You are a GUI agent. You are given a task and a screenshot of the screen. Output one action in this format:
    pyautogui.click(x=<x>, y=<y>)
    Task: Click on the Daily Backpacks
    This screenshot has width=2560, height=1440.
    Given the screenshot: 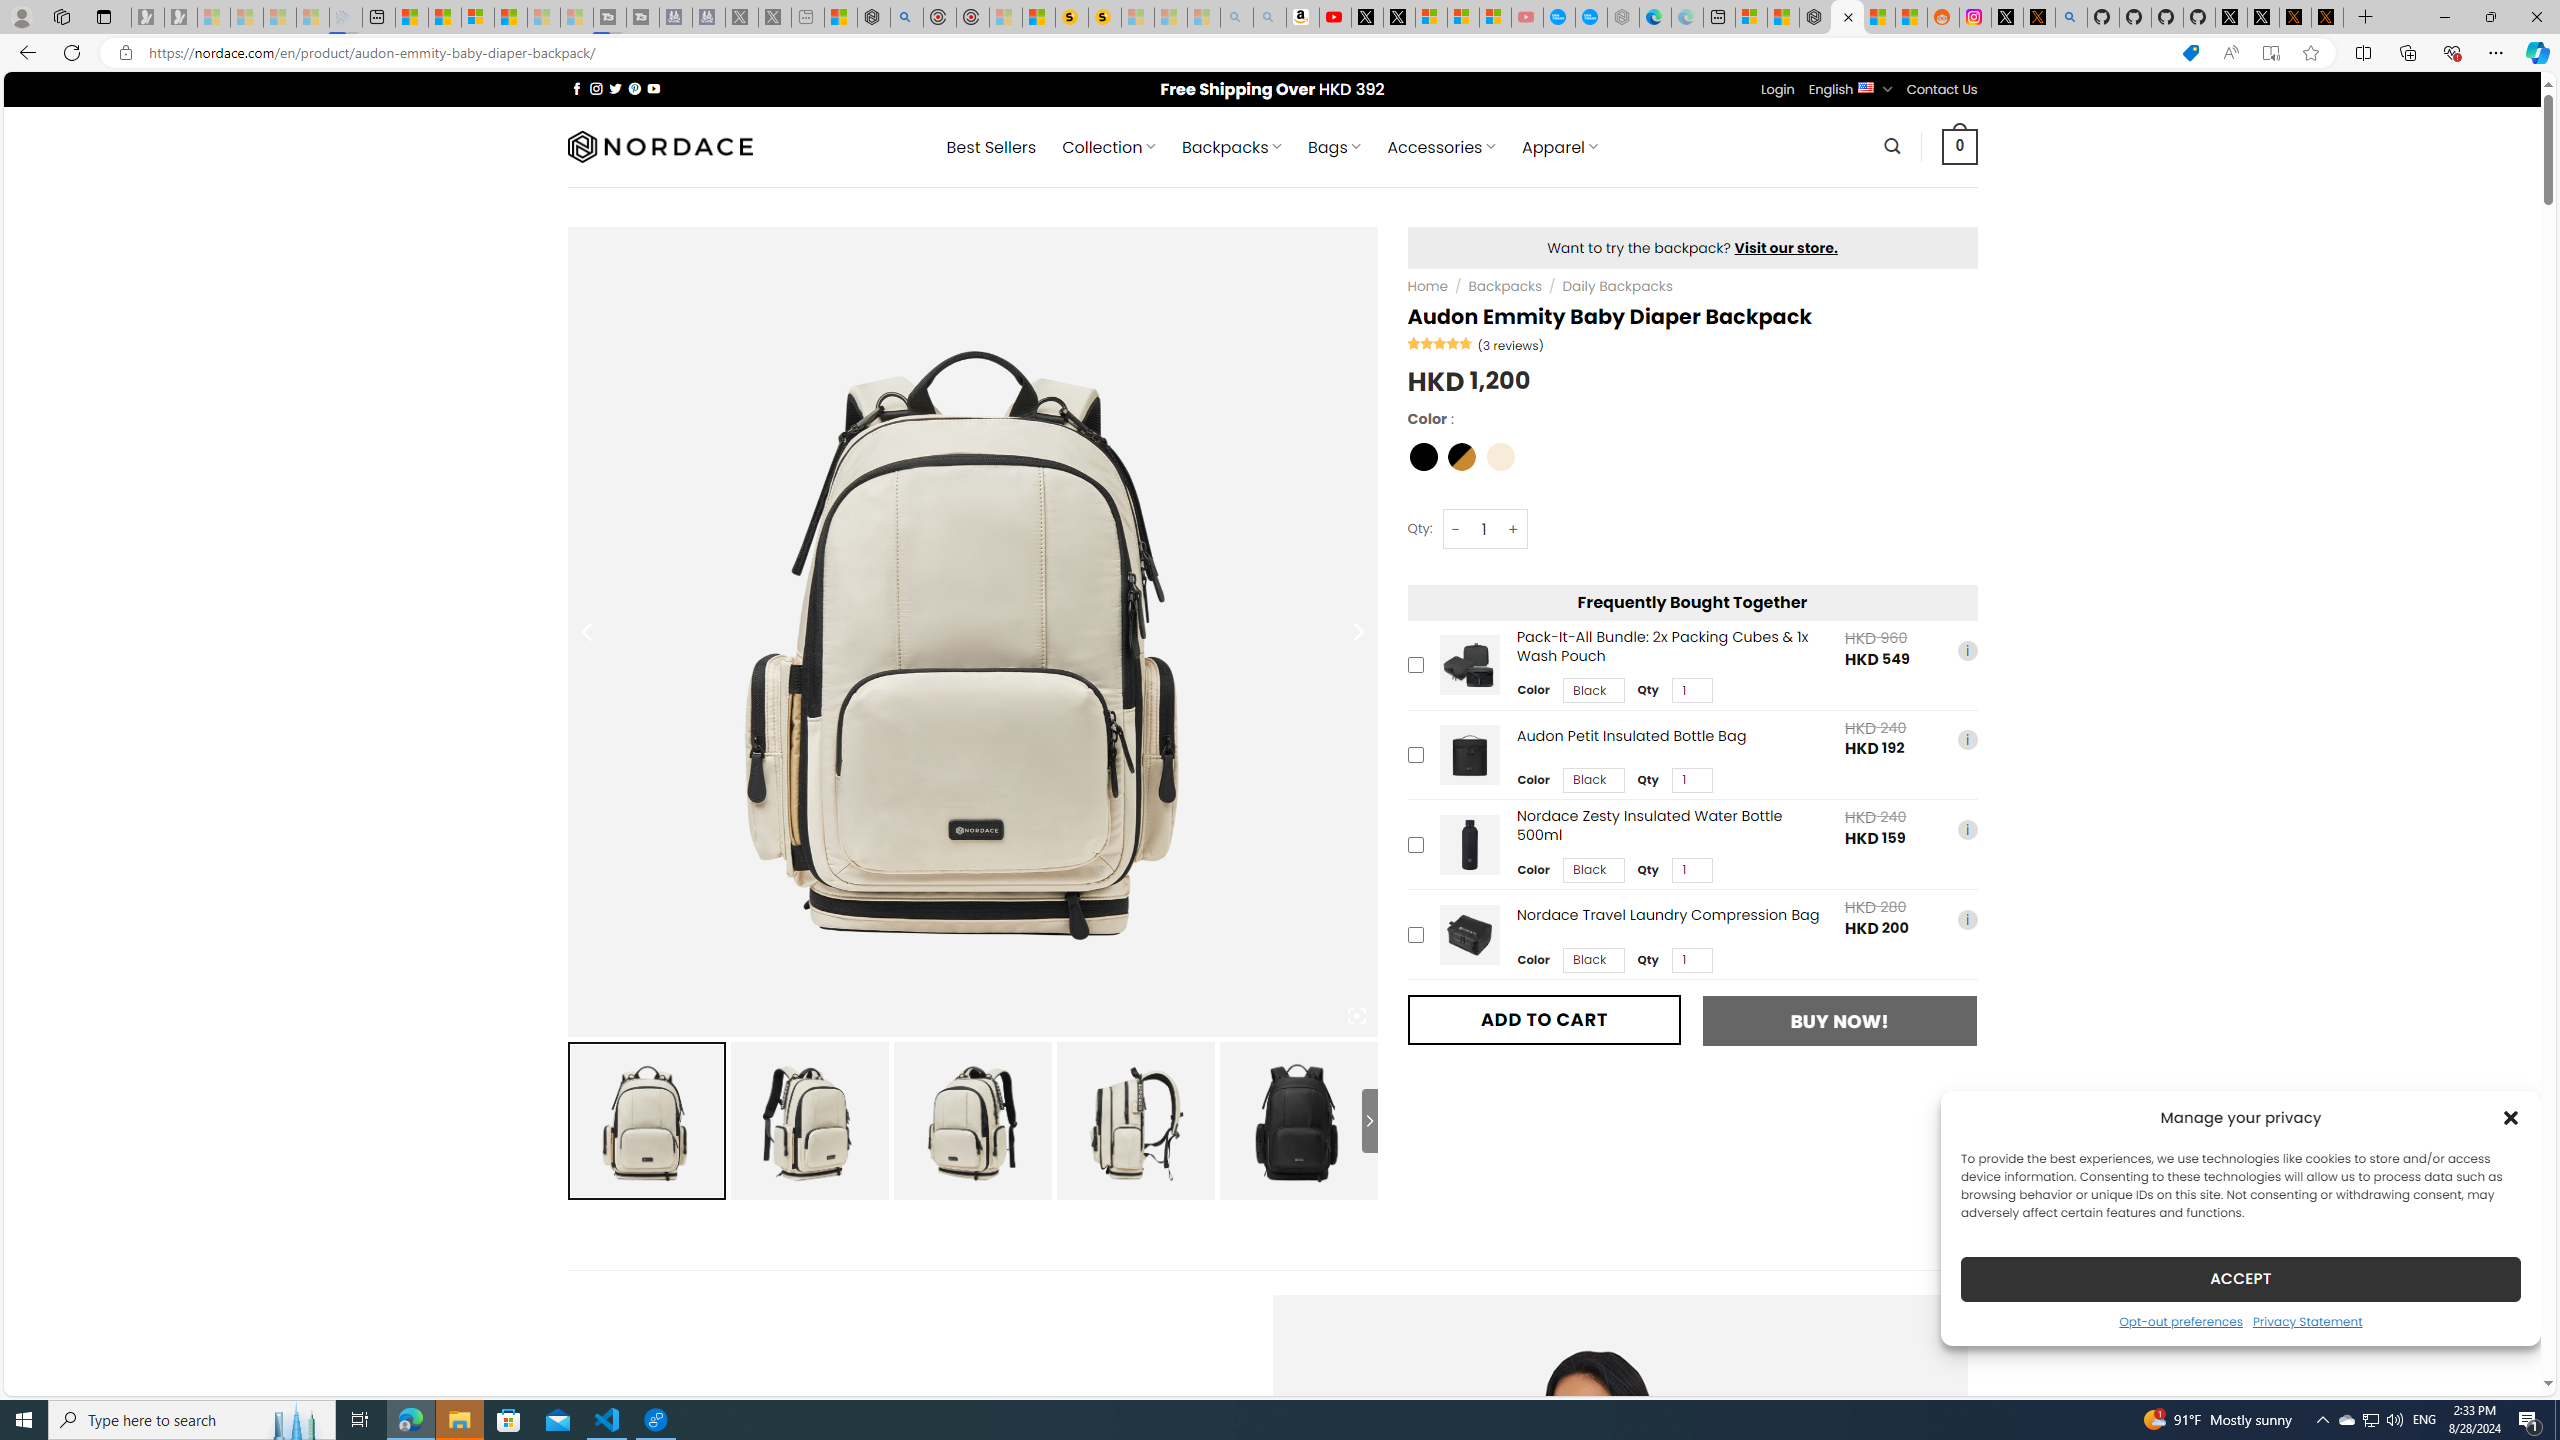 What is the action you would take?
    pyautogui.click(x=1618, y=286)
    